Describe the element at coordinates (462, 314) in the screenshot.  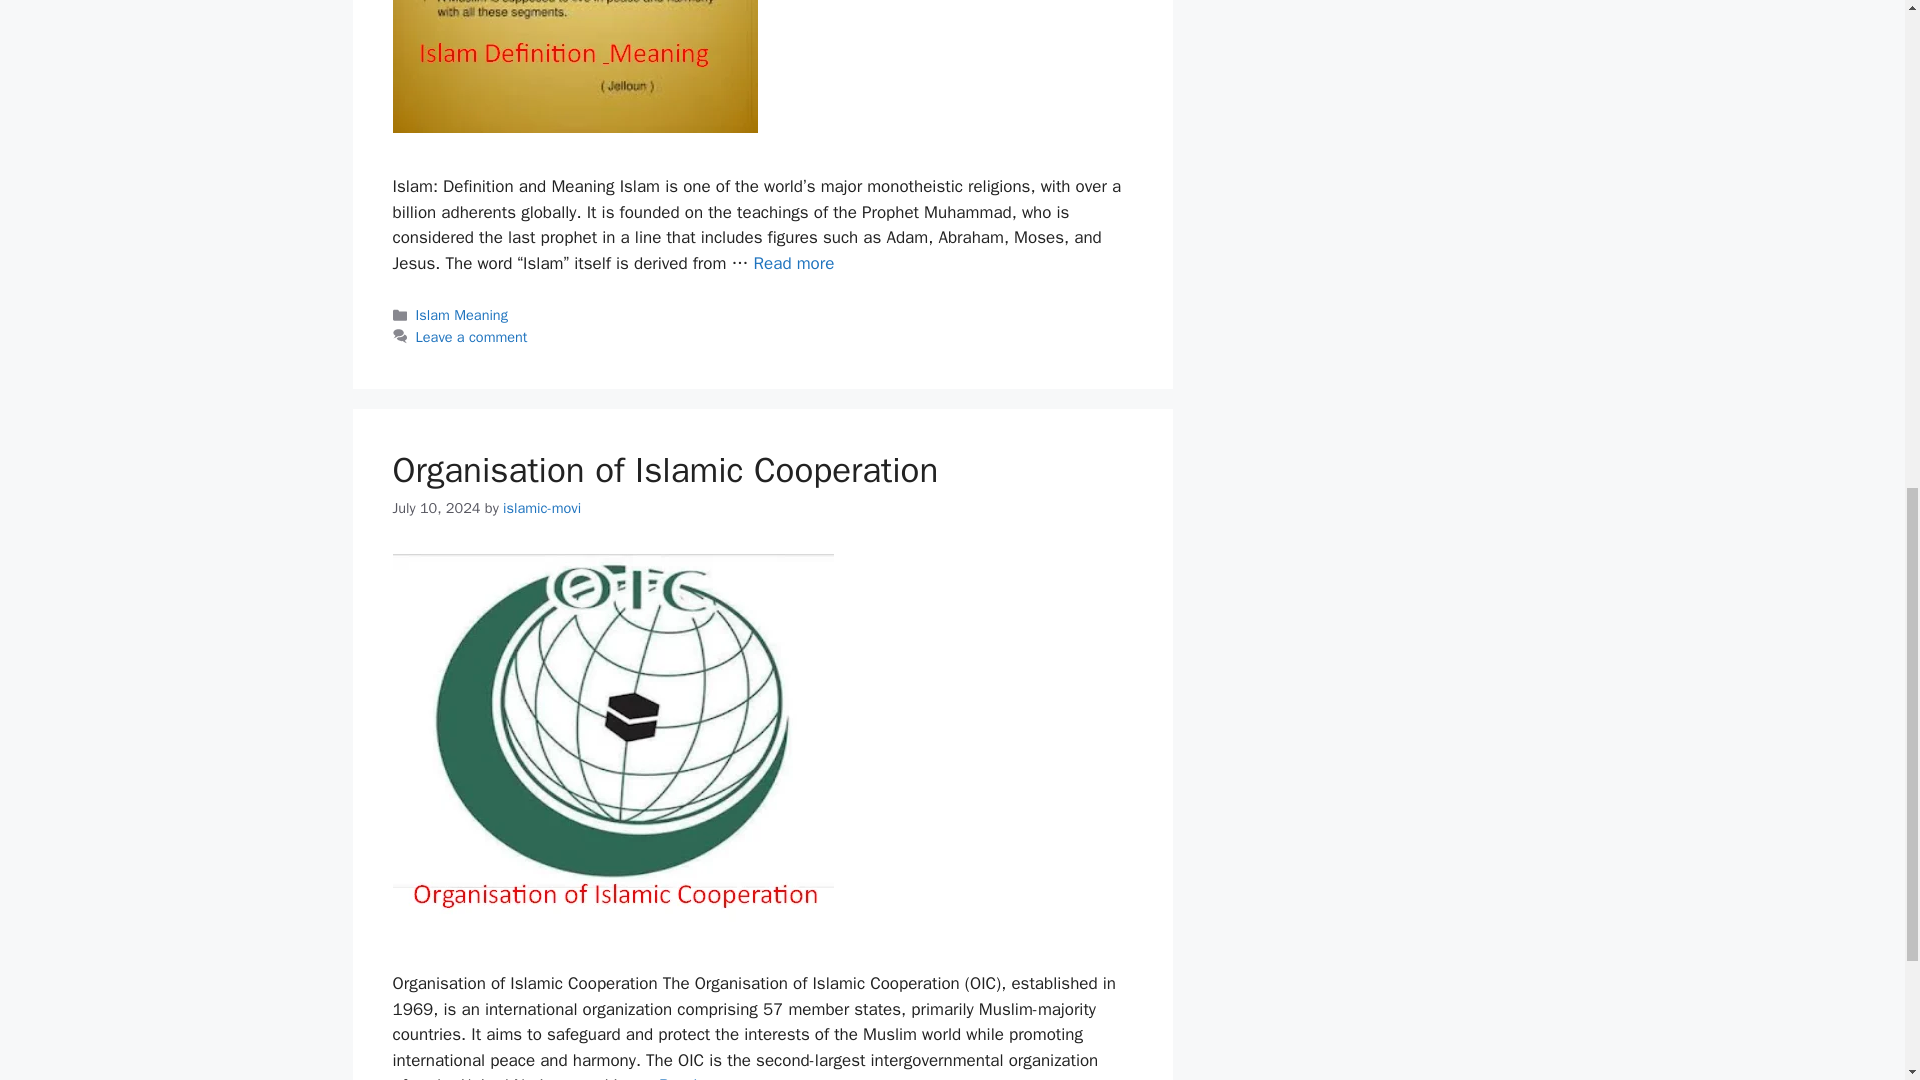
I see `Islam Meaning` at that location.